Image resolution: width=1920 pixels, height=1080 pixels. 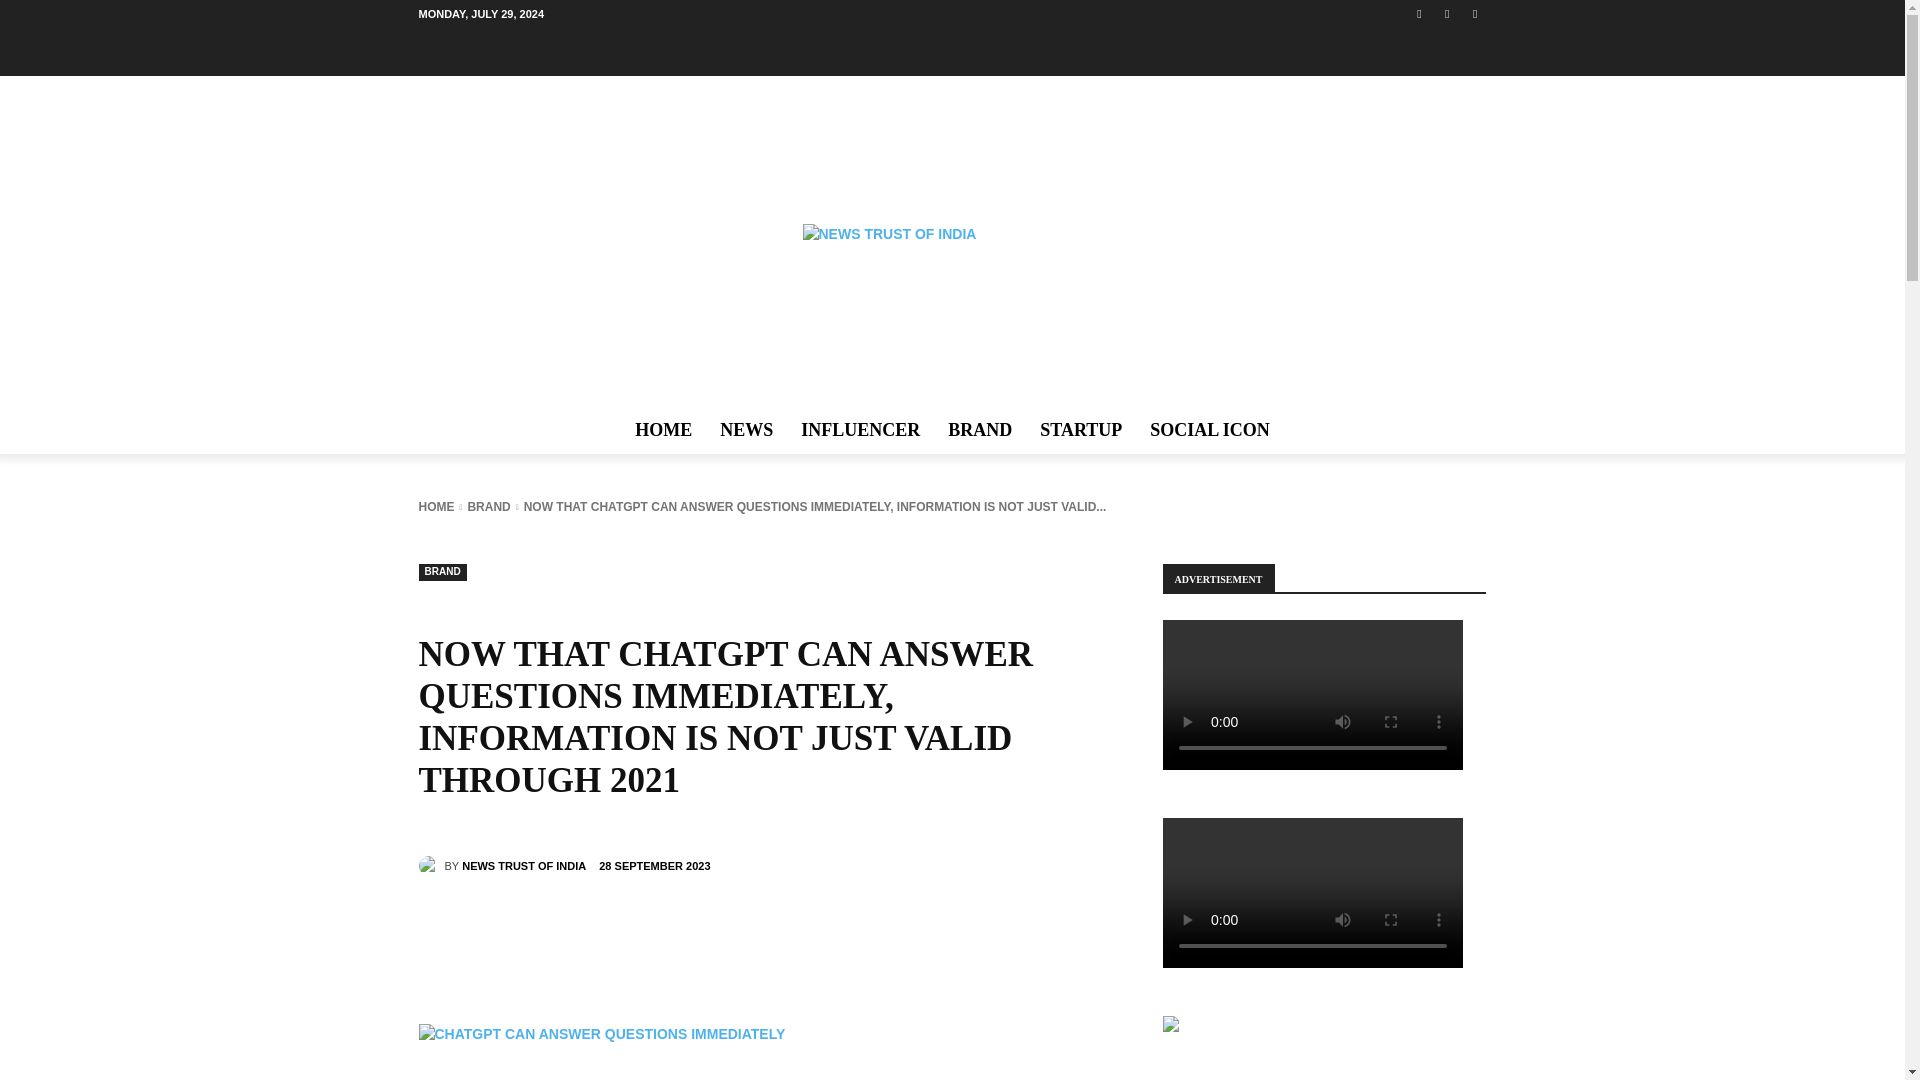 What do you see at coordinates (766, 1052) in the screenshot?
I see `ChatGPT can answer questions immediately` at bounding box center [766, 1052].